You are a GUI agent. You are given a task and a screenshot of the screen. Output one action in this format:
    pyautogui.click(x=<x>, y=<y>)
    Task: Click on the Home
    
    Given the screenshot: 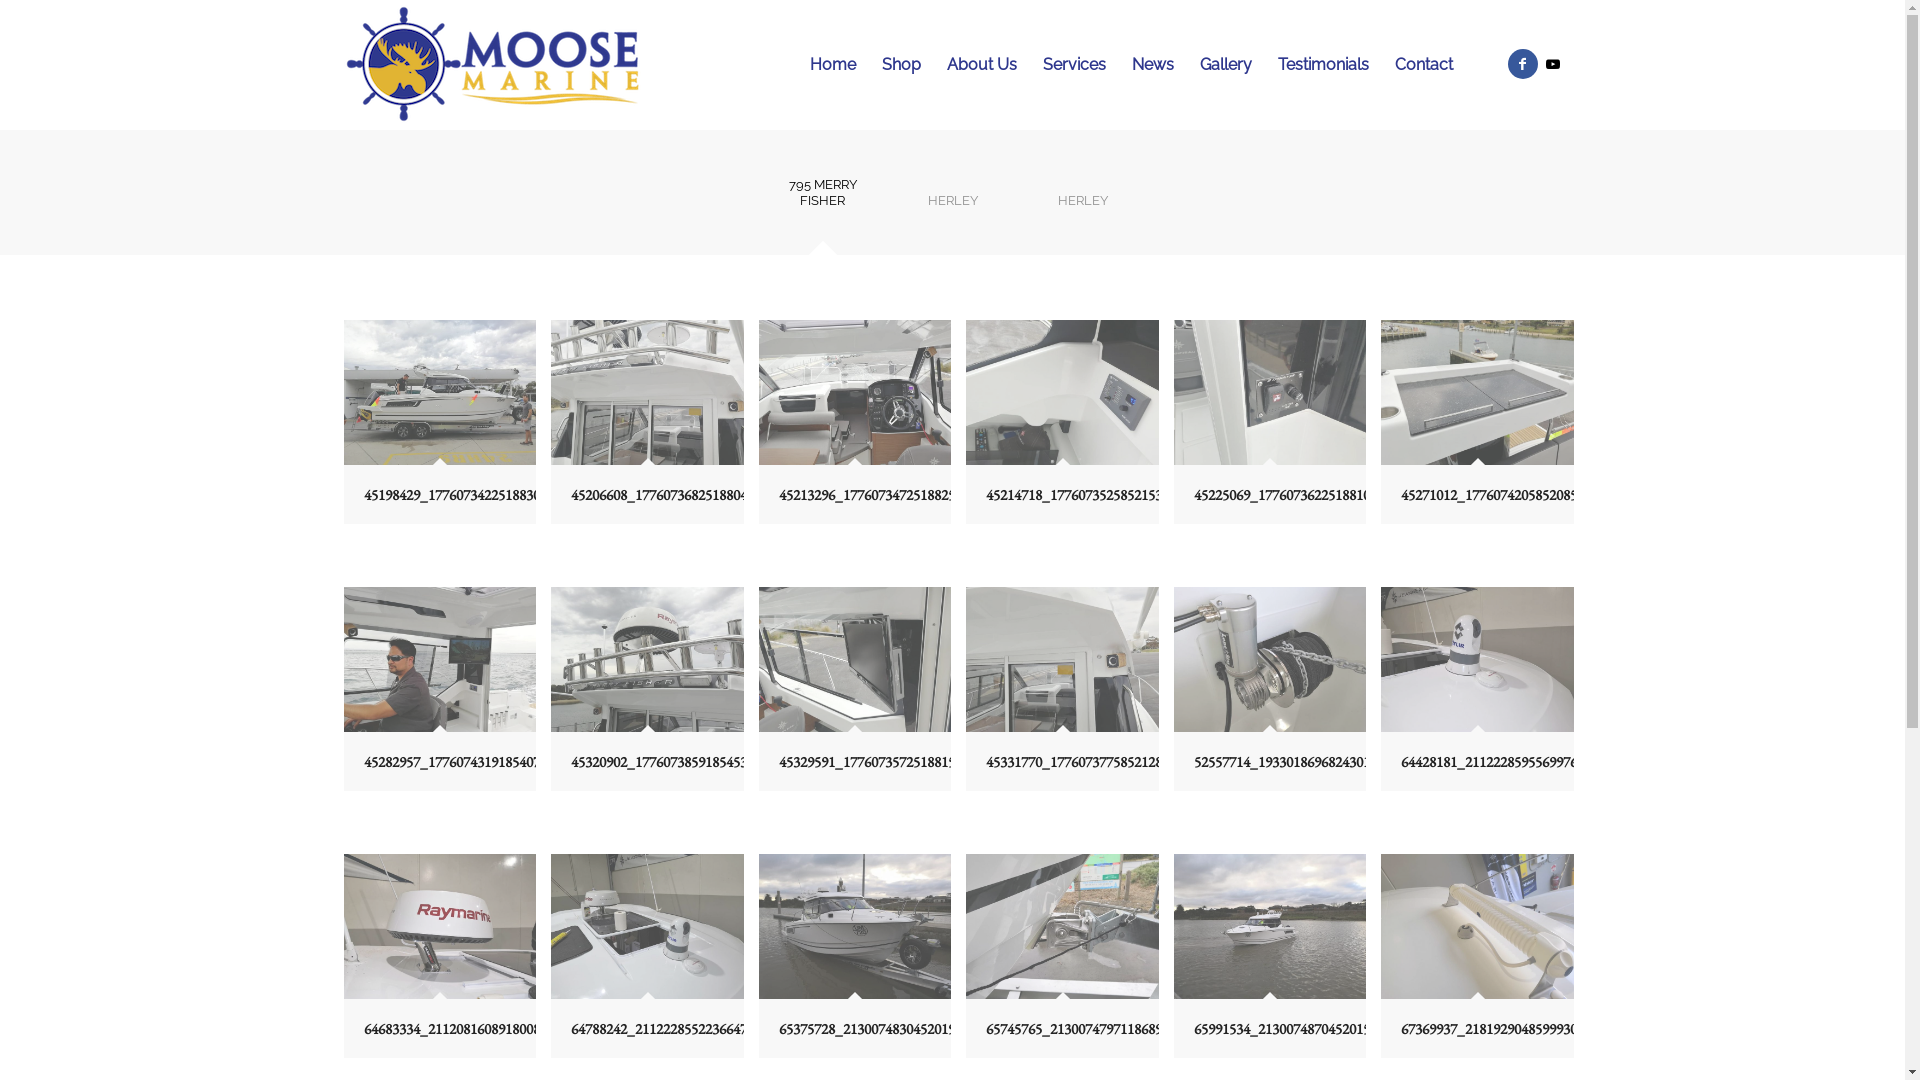 What is the action you would take?
    pyautogui.click(x=832, y=65)
    